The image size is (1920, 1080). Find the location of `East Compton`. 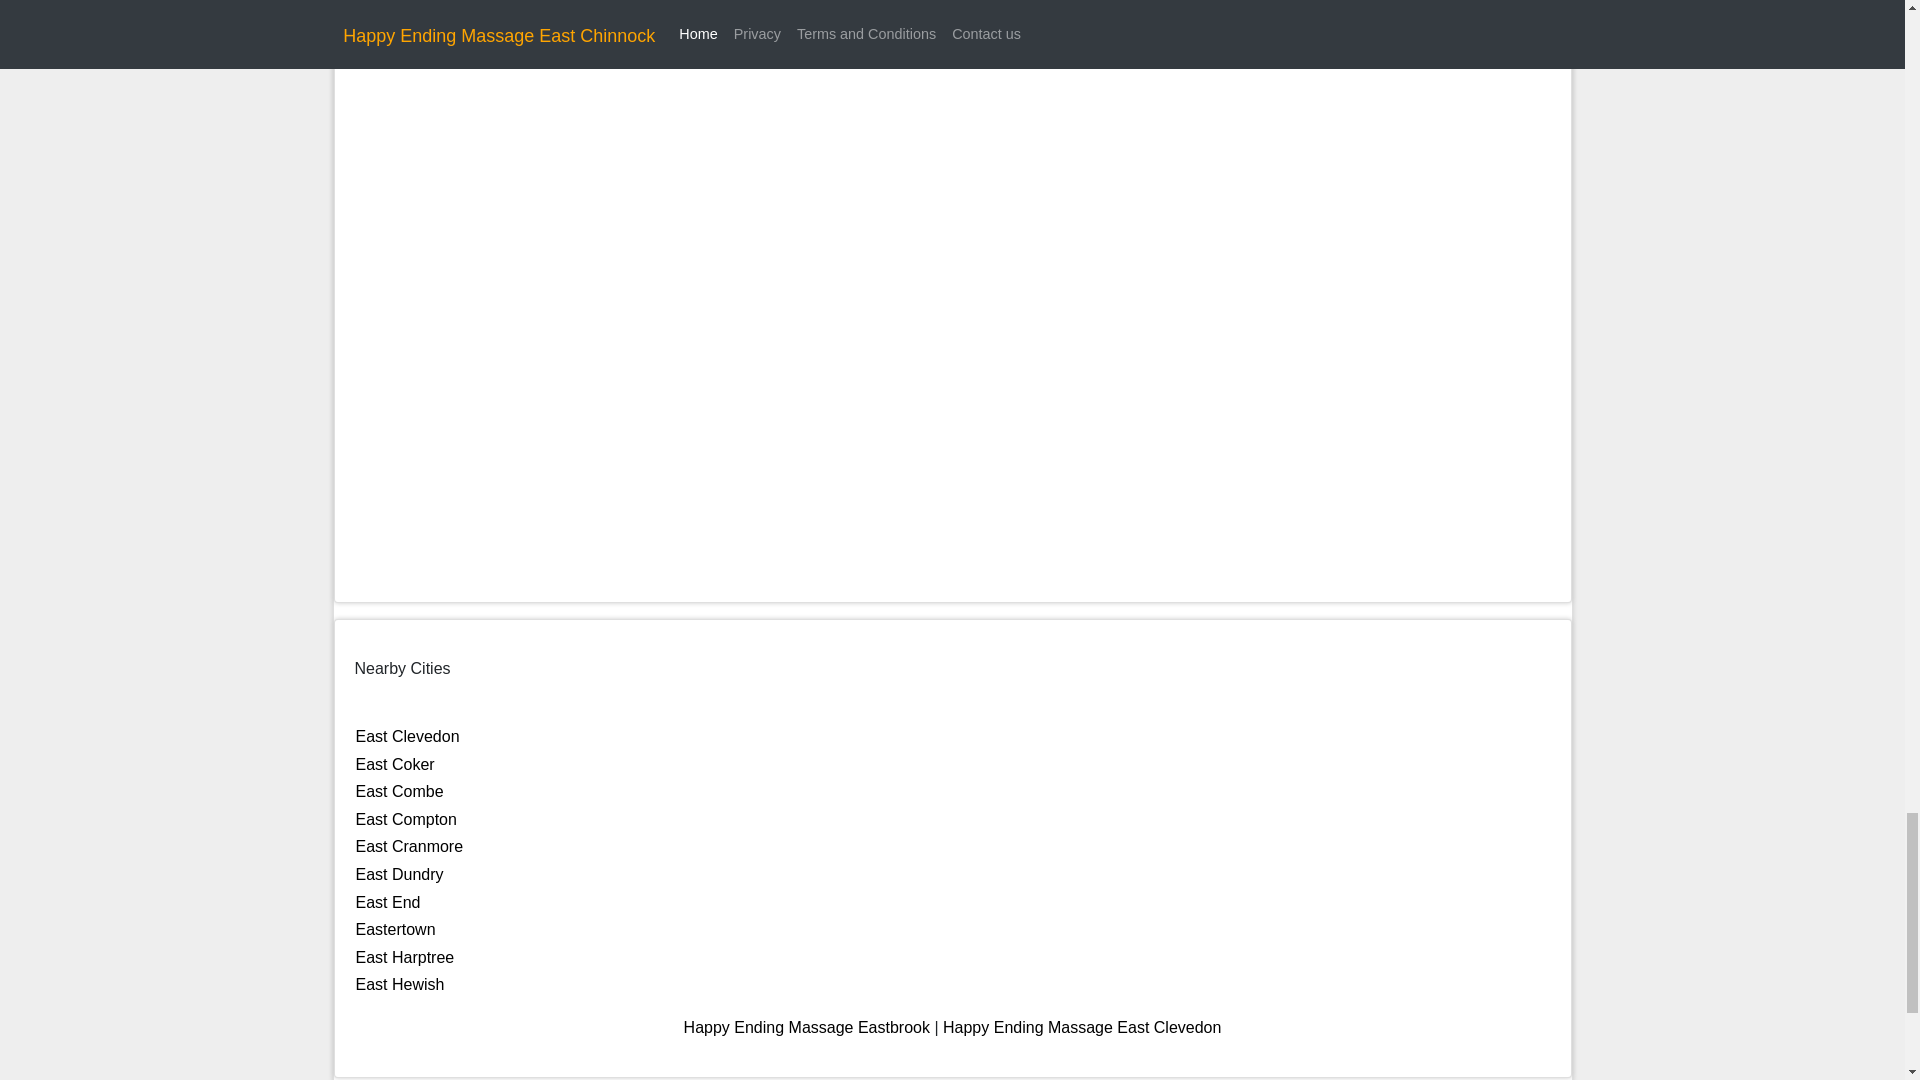

East Compton is located at coordinates (406, 820).